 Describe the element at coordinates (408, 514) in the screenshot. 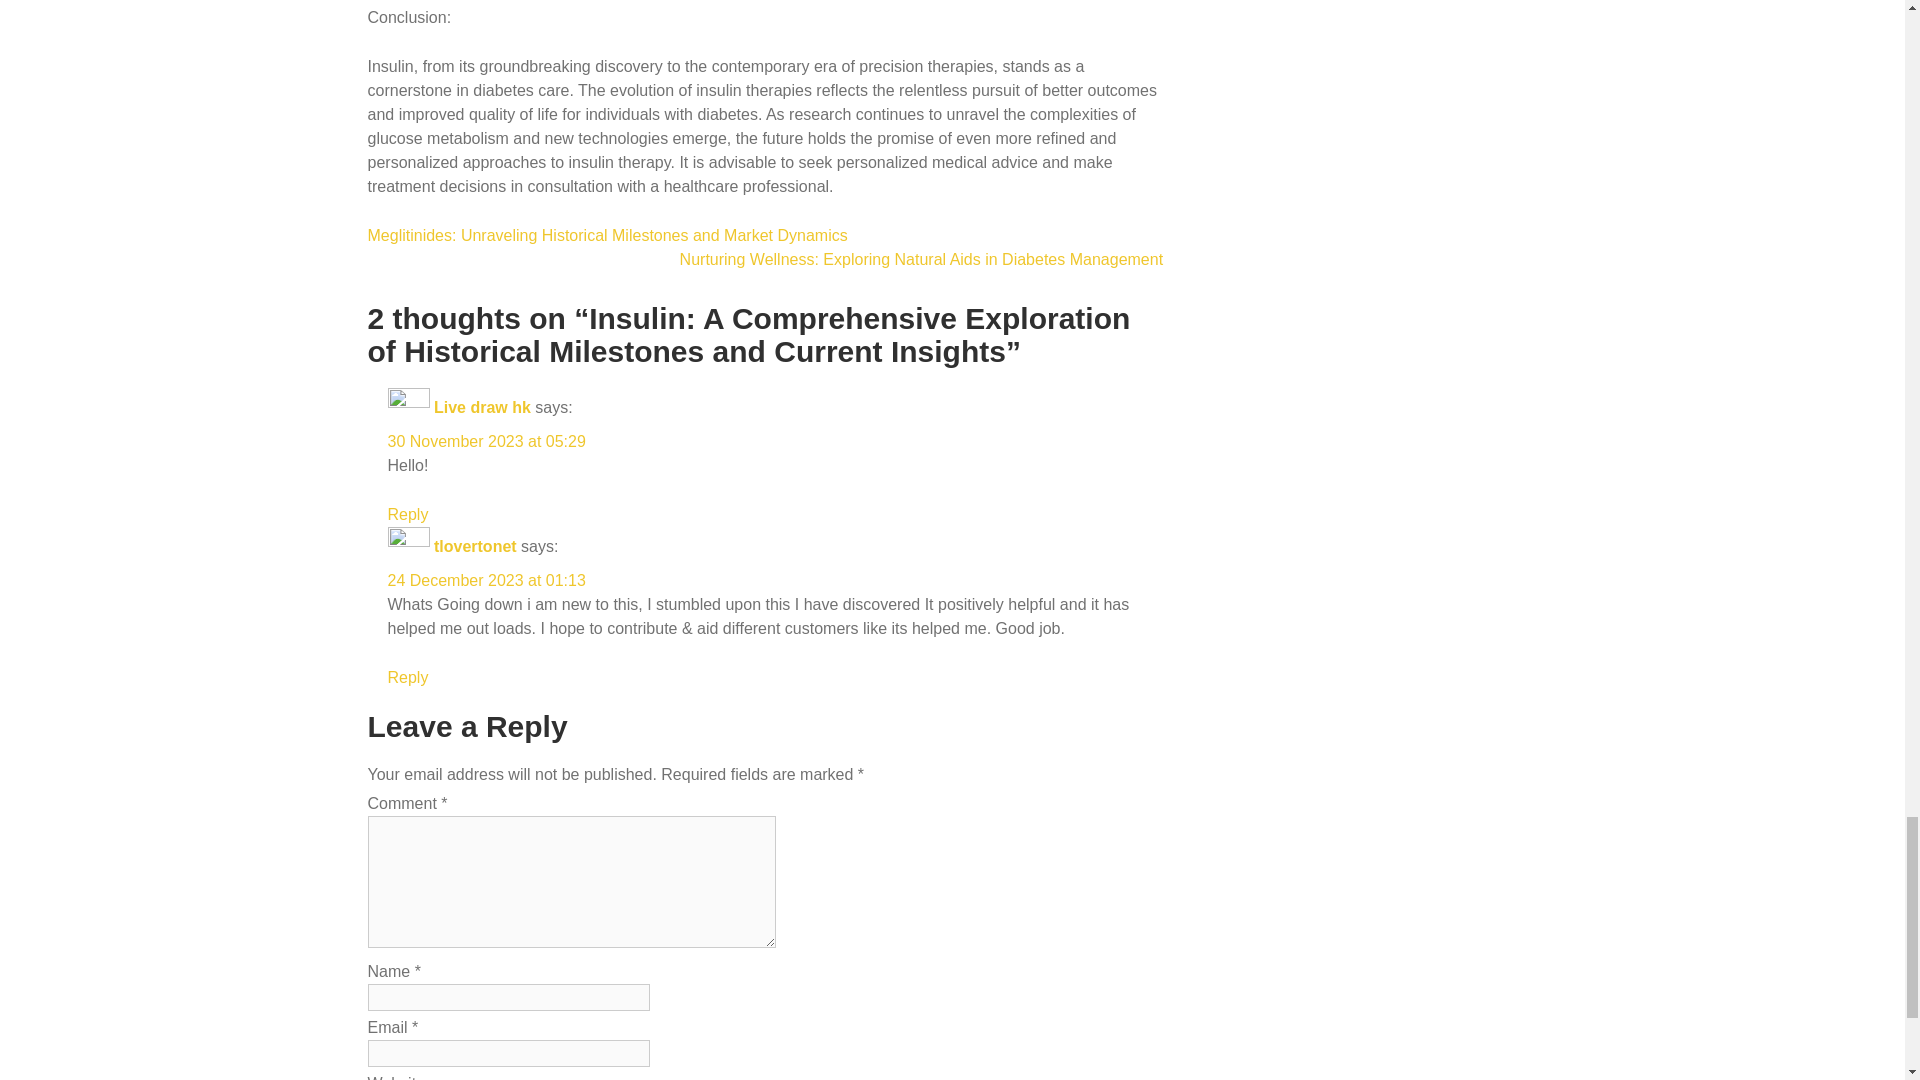

I see `Reply` at that location.